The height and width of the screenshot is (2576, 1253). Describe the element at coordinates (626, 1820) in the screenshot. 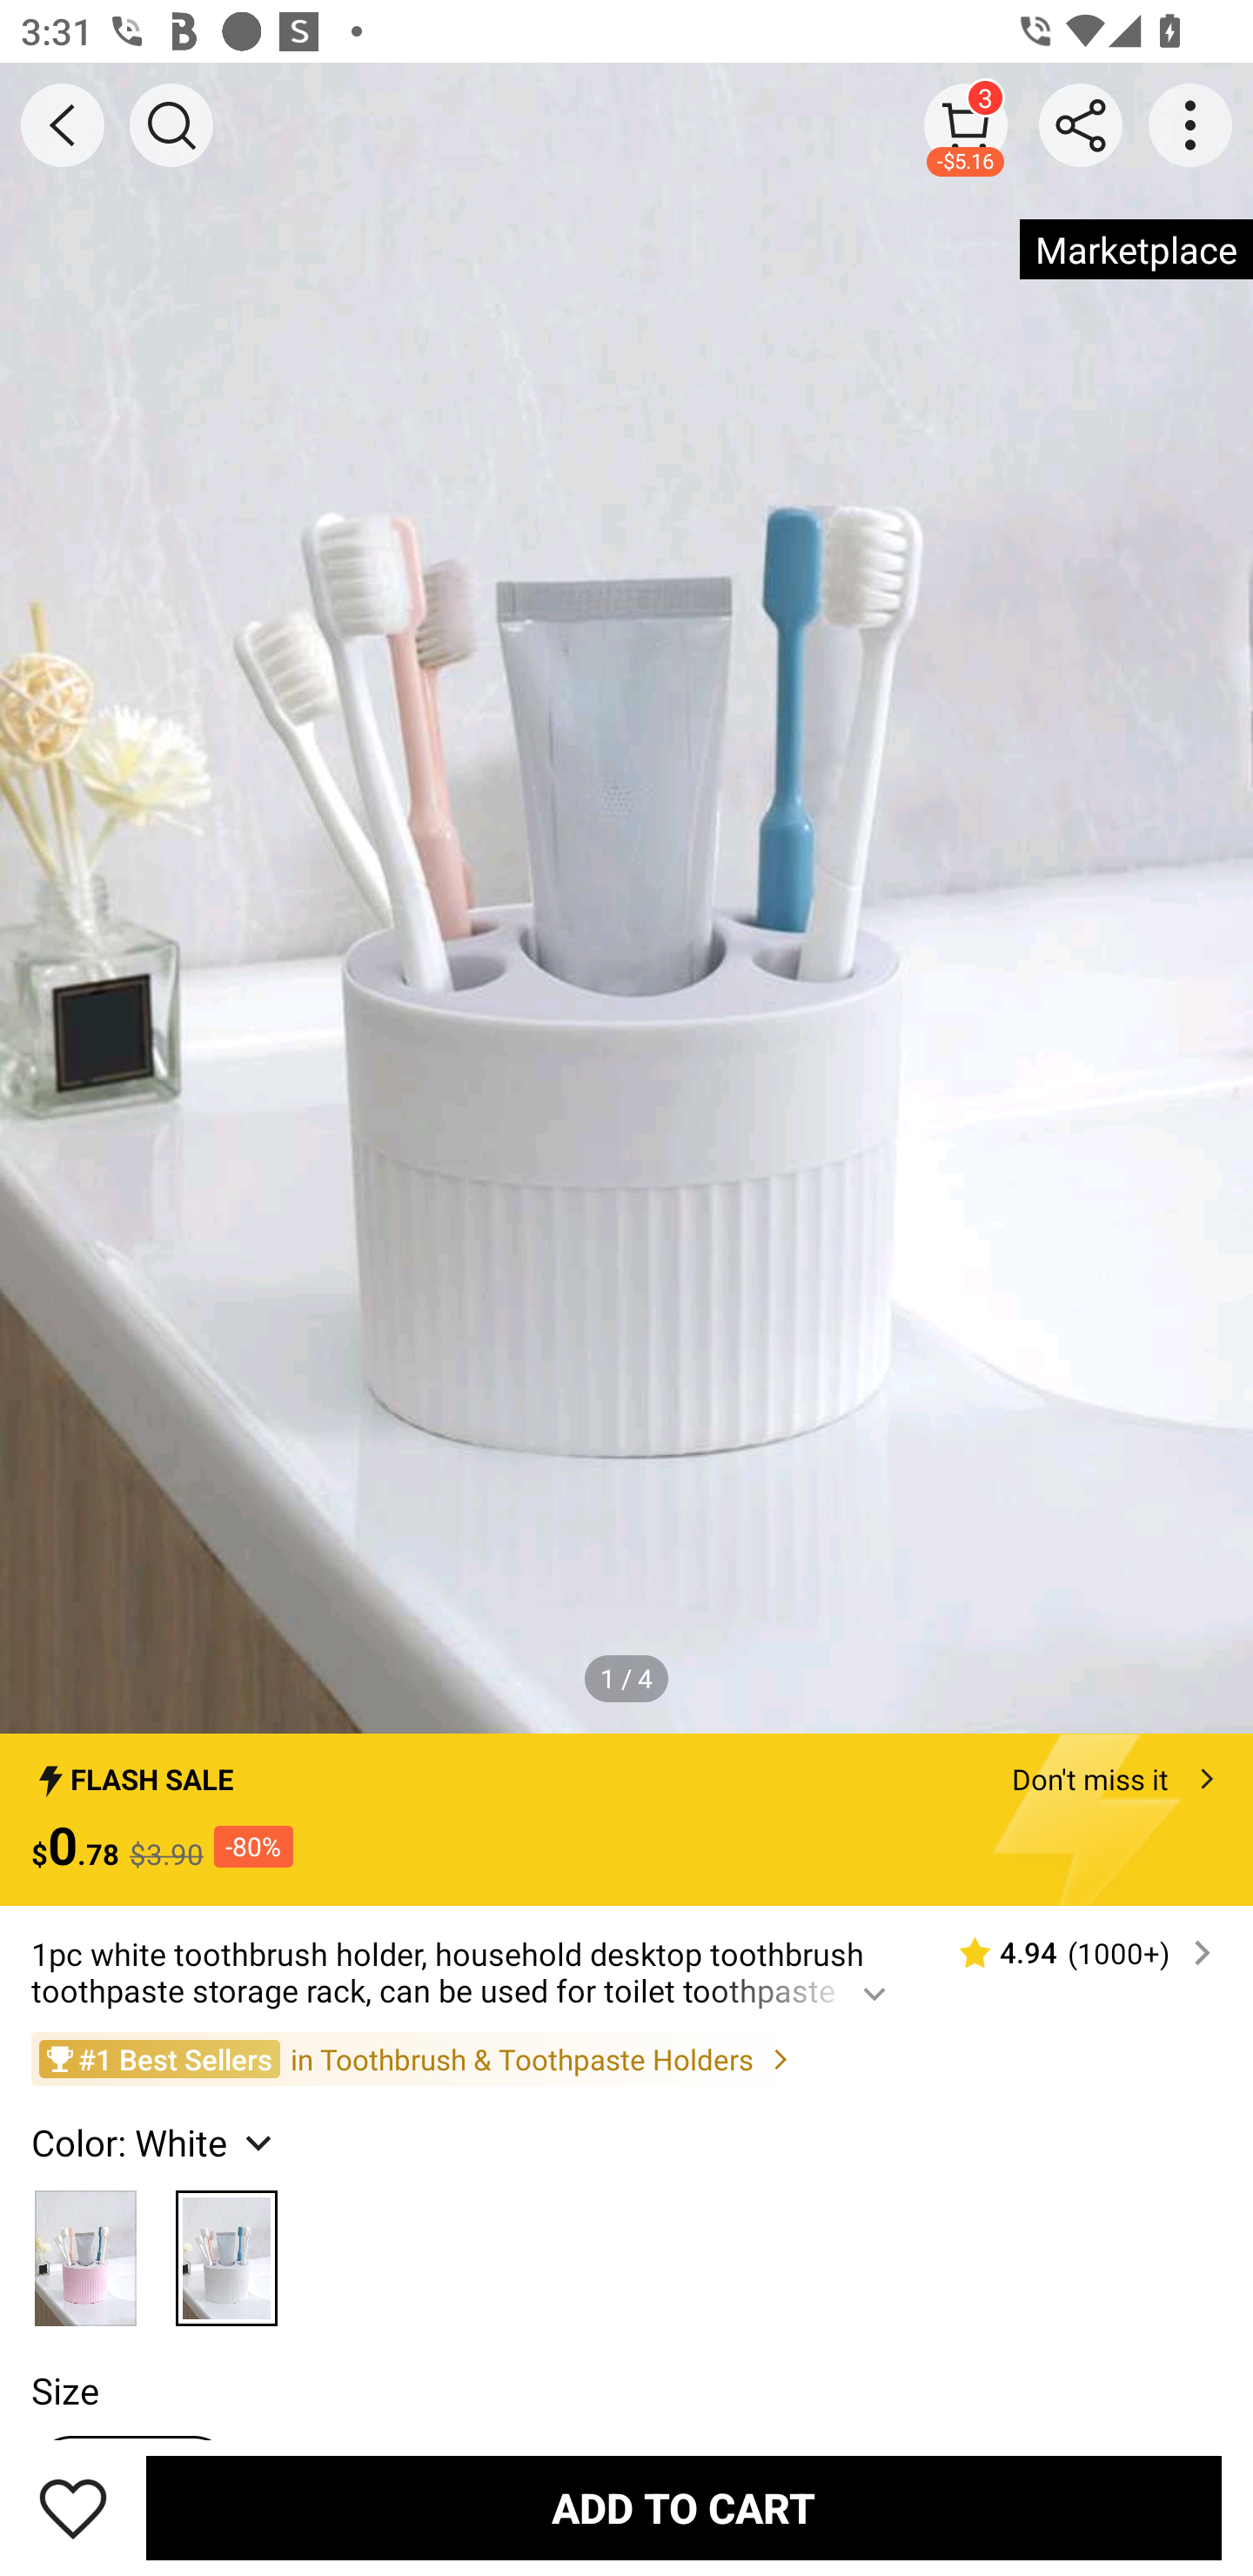

I see `FLASH SALE Don't miss it $0.78 $3.90 -80%` at that location.